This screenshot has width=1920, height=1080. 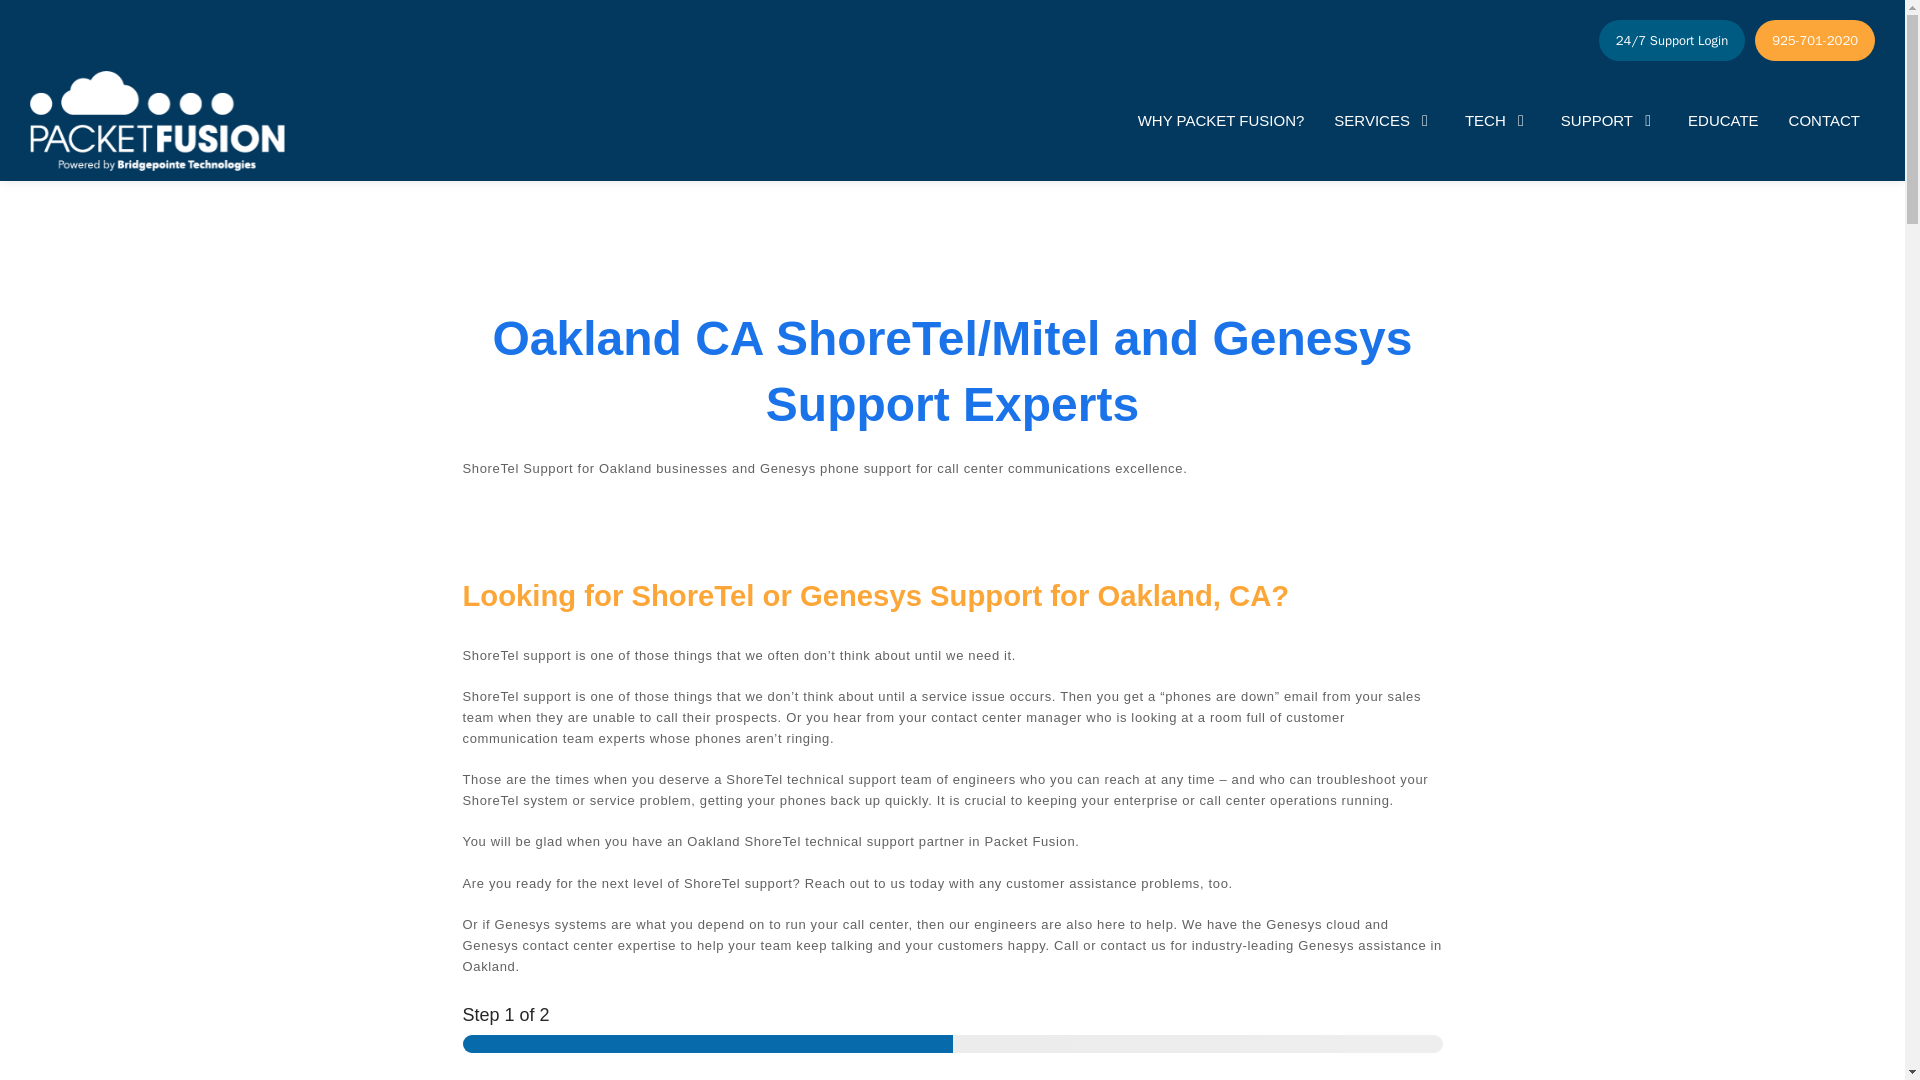 What do you see at coordinates (1222, 122) in the screenshot?
I see `WHY PACKET FUSION?` at bounding box center [1222, 122].